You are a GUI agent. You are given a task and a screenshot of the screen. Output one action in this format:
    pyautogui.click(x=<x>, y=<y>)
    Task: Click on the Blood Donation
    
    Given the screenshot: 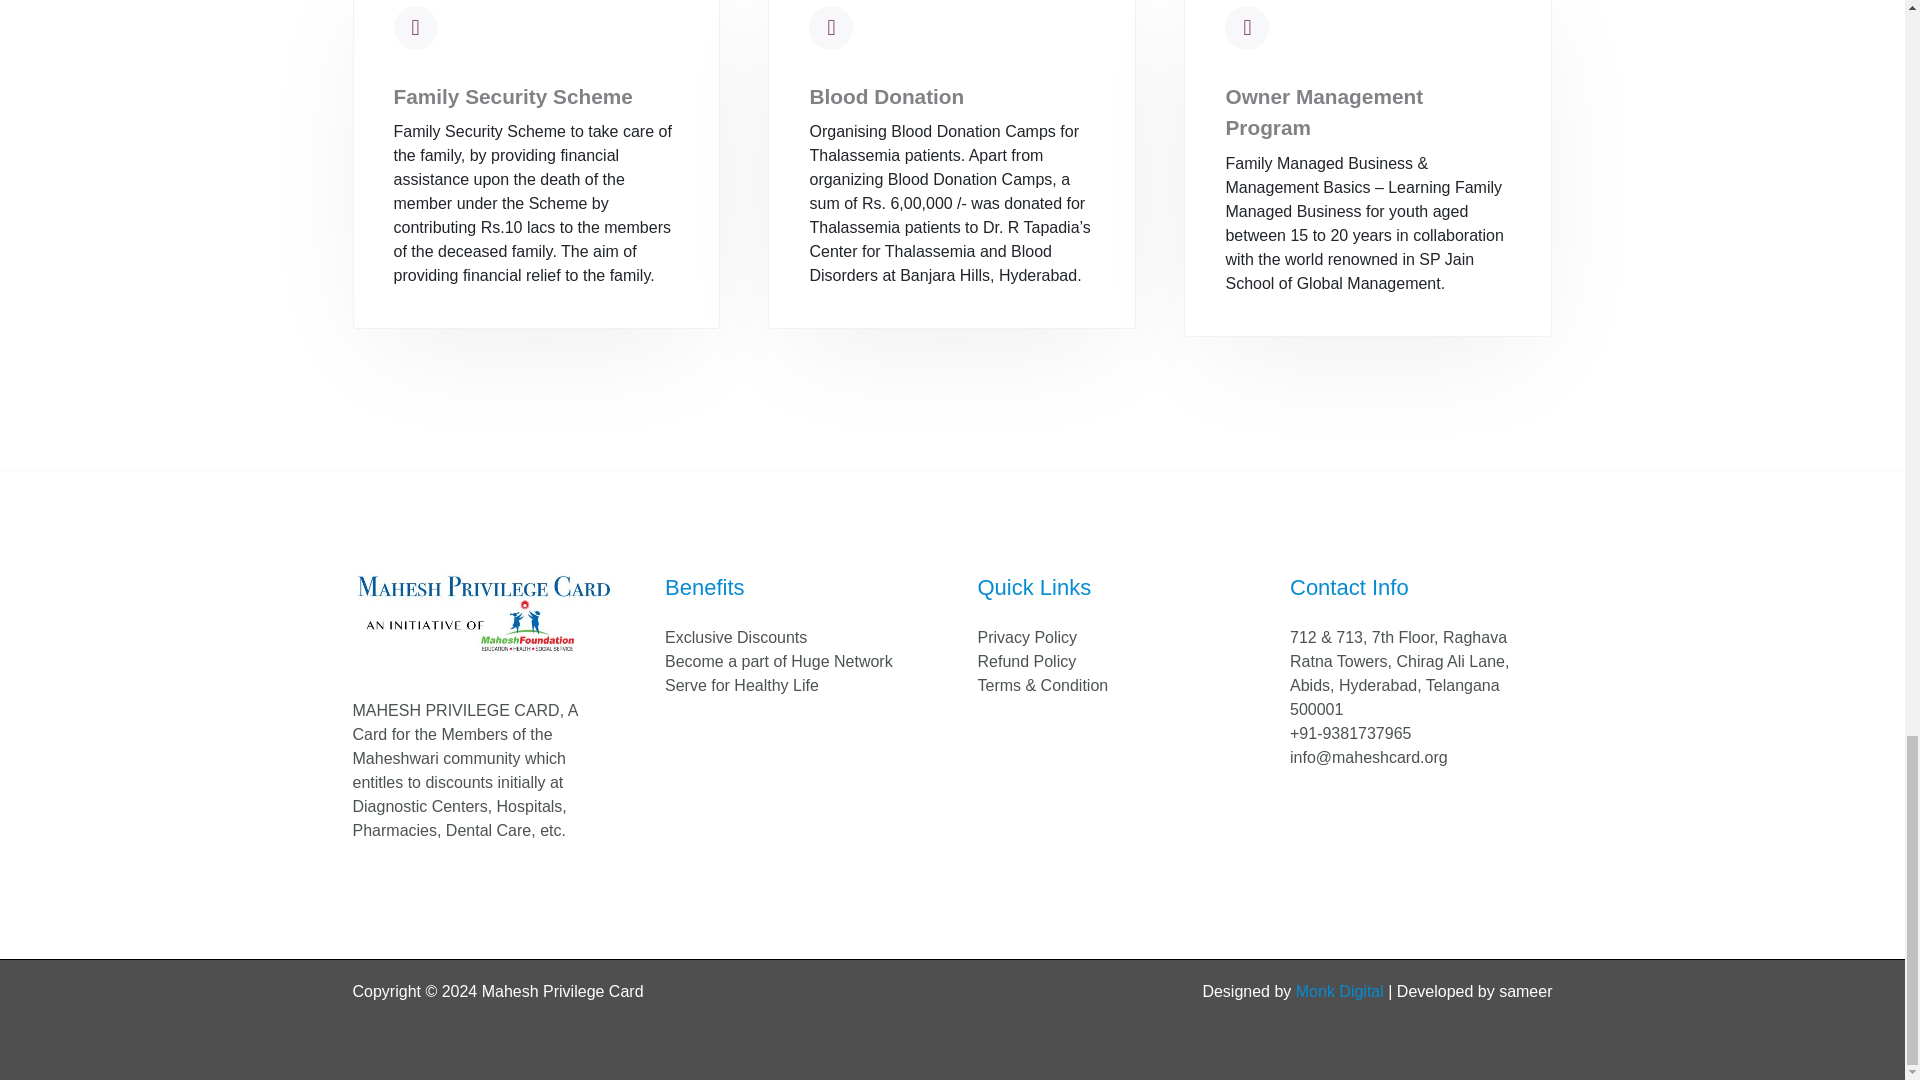 What is the action you would take?
    pyautogui.click(x=886, y=96)
    